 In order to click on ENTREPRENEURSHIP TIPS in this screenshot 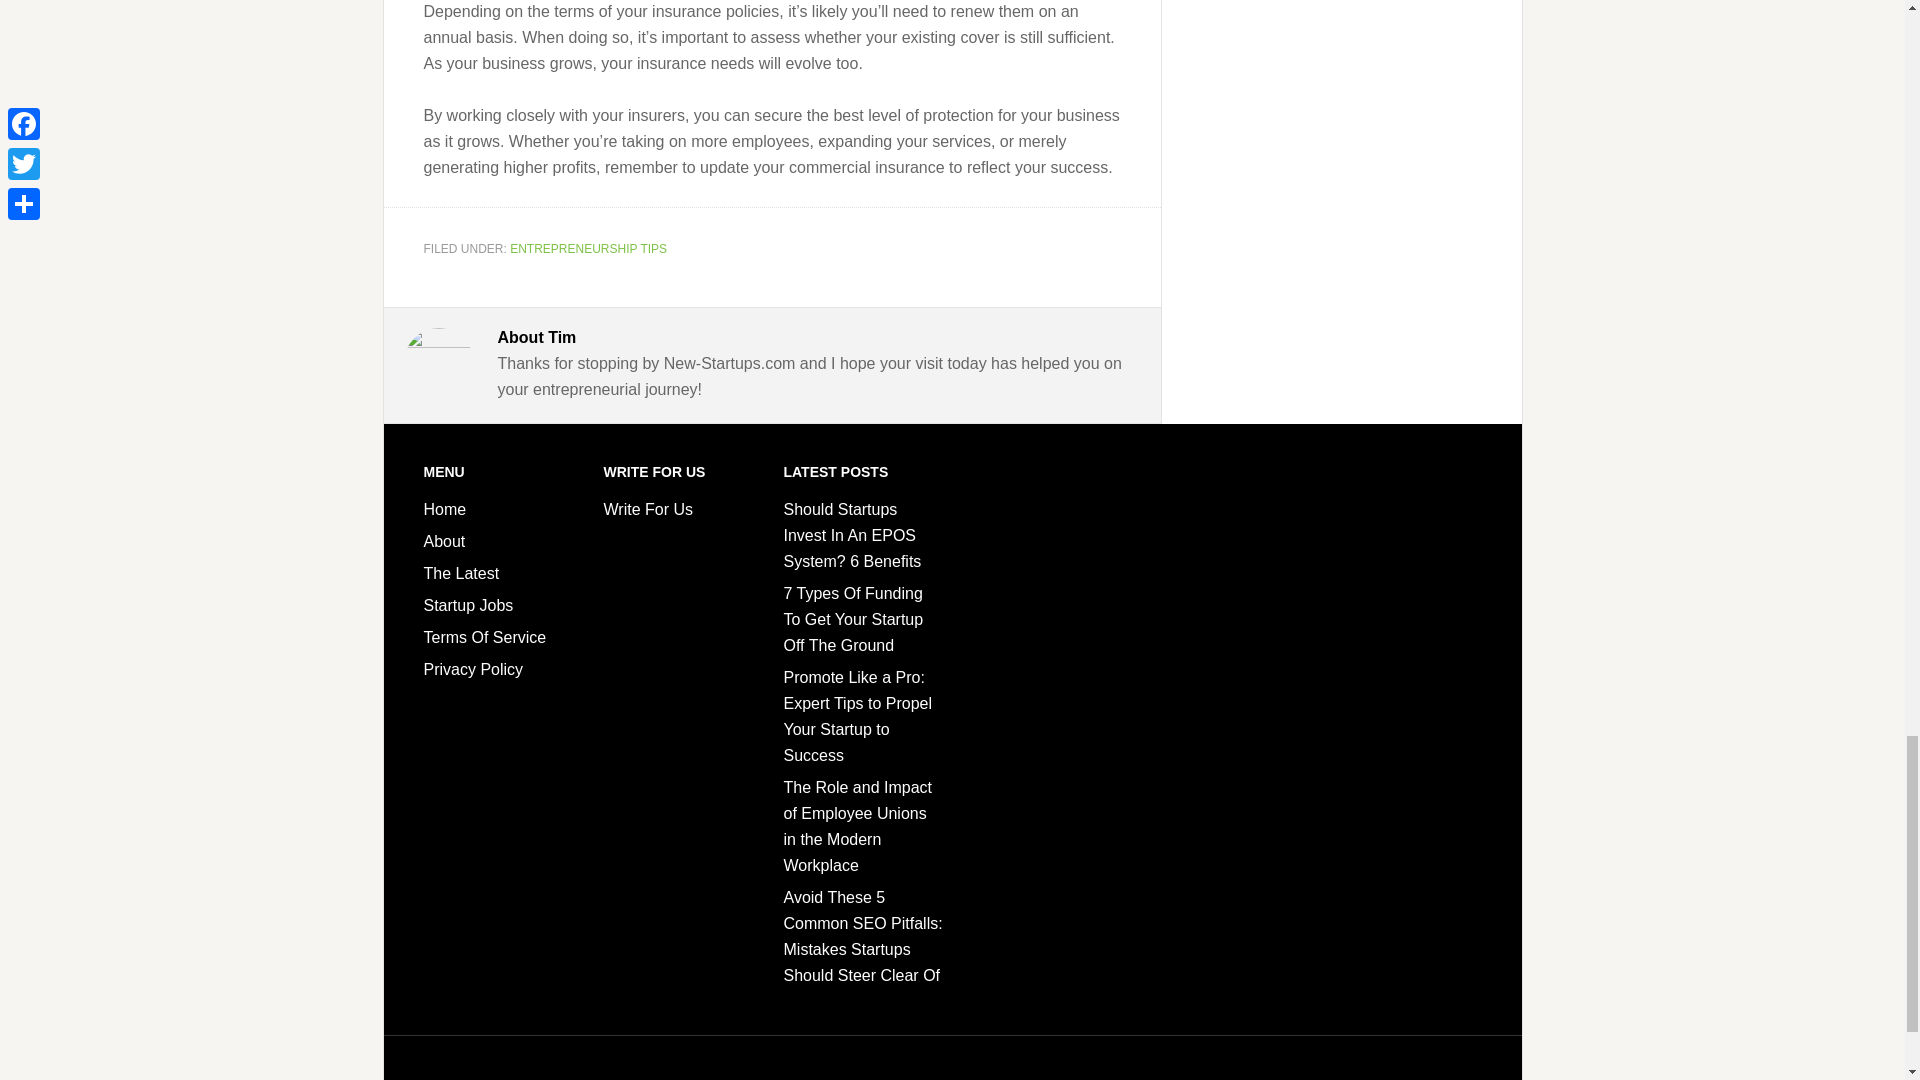, I will do `click(588, 248)`.